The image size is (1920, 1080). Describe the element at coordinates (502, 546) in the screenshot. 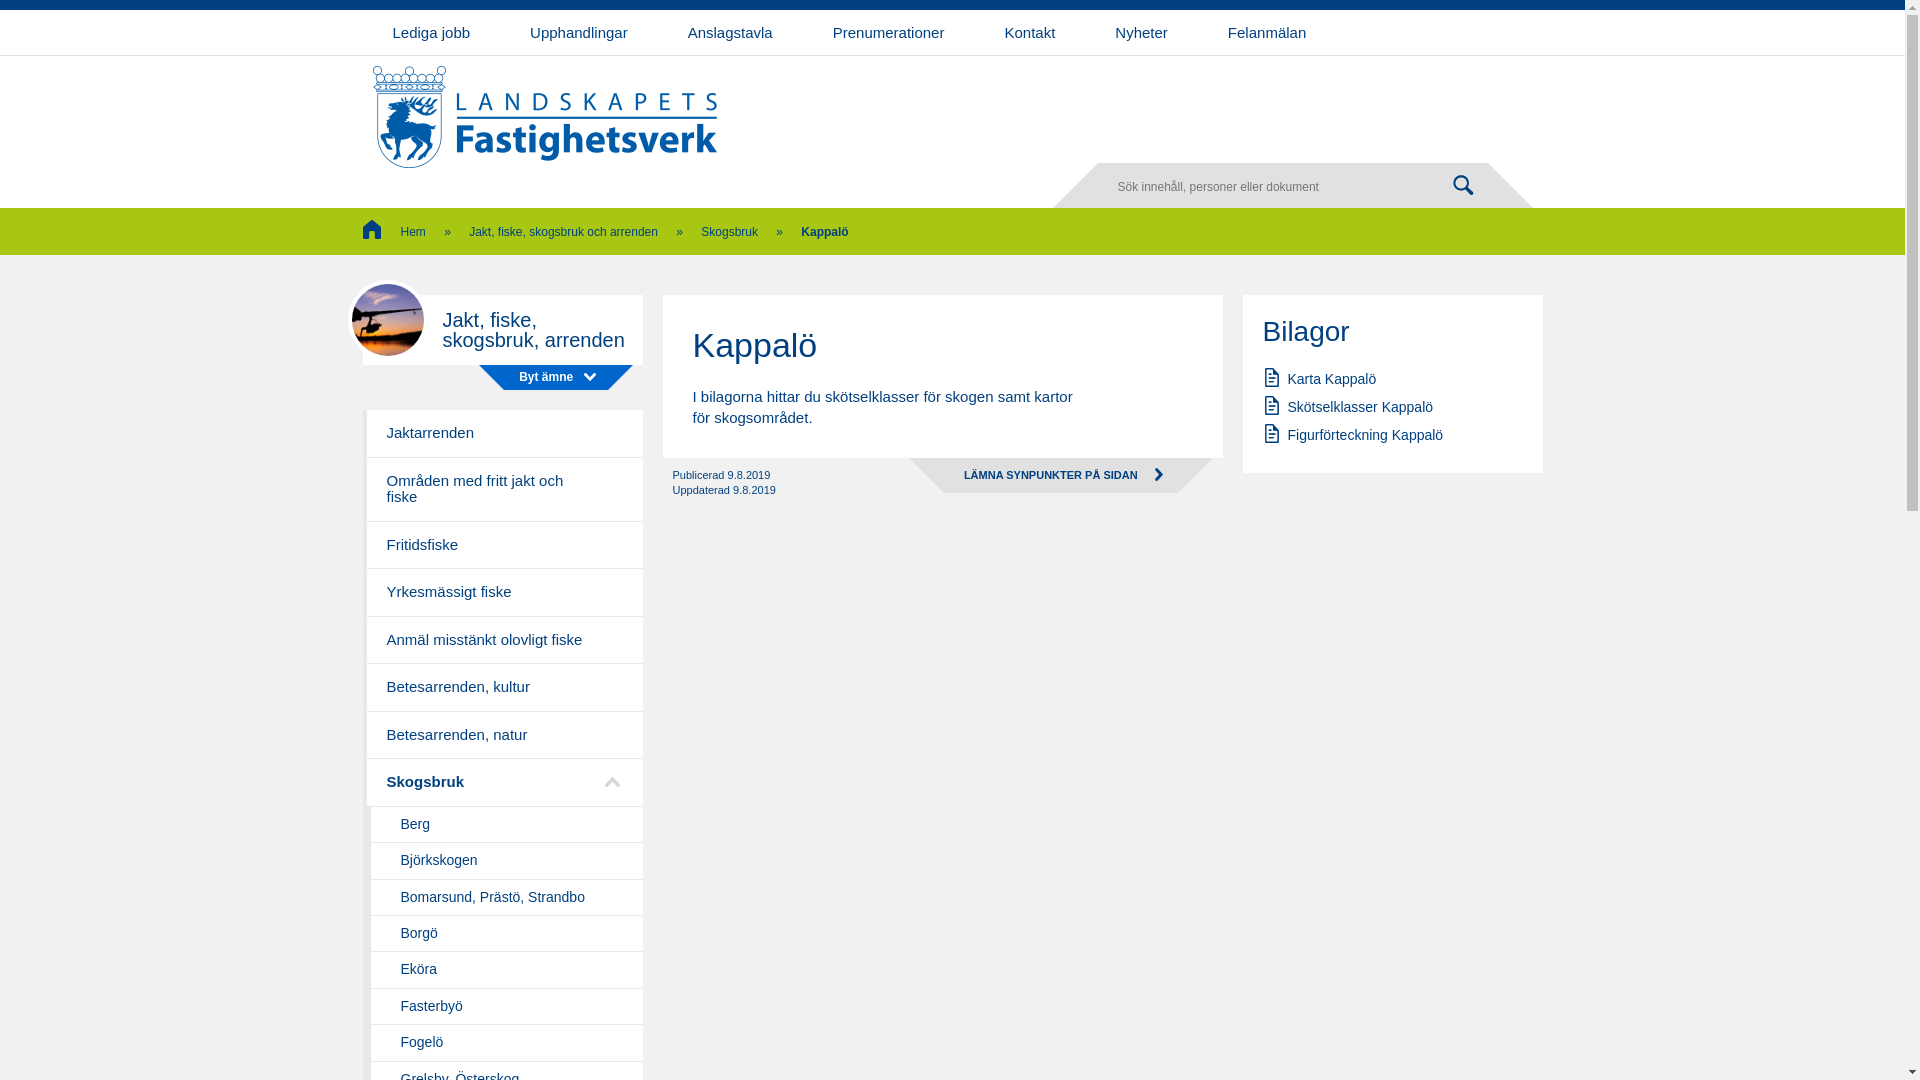

I see `Fritidsfiske` at that location.